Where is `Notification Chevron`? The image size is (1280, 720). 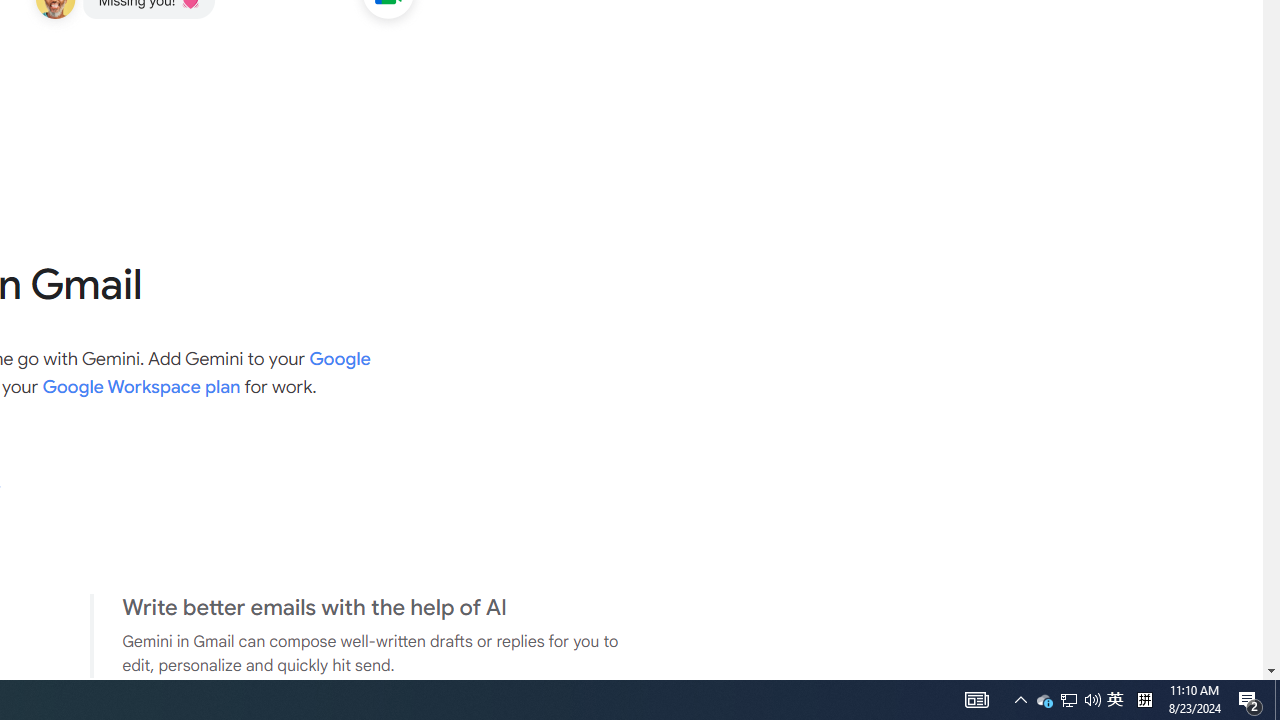
Notification Chevron is located at coordinates (1144, 700).